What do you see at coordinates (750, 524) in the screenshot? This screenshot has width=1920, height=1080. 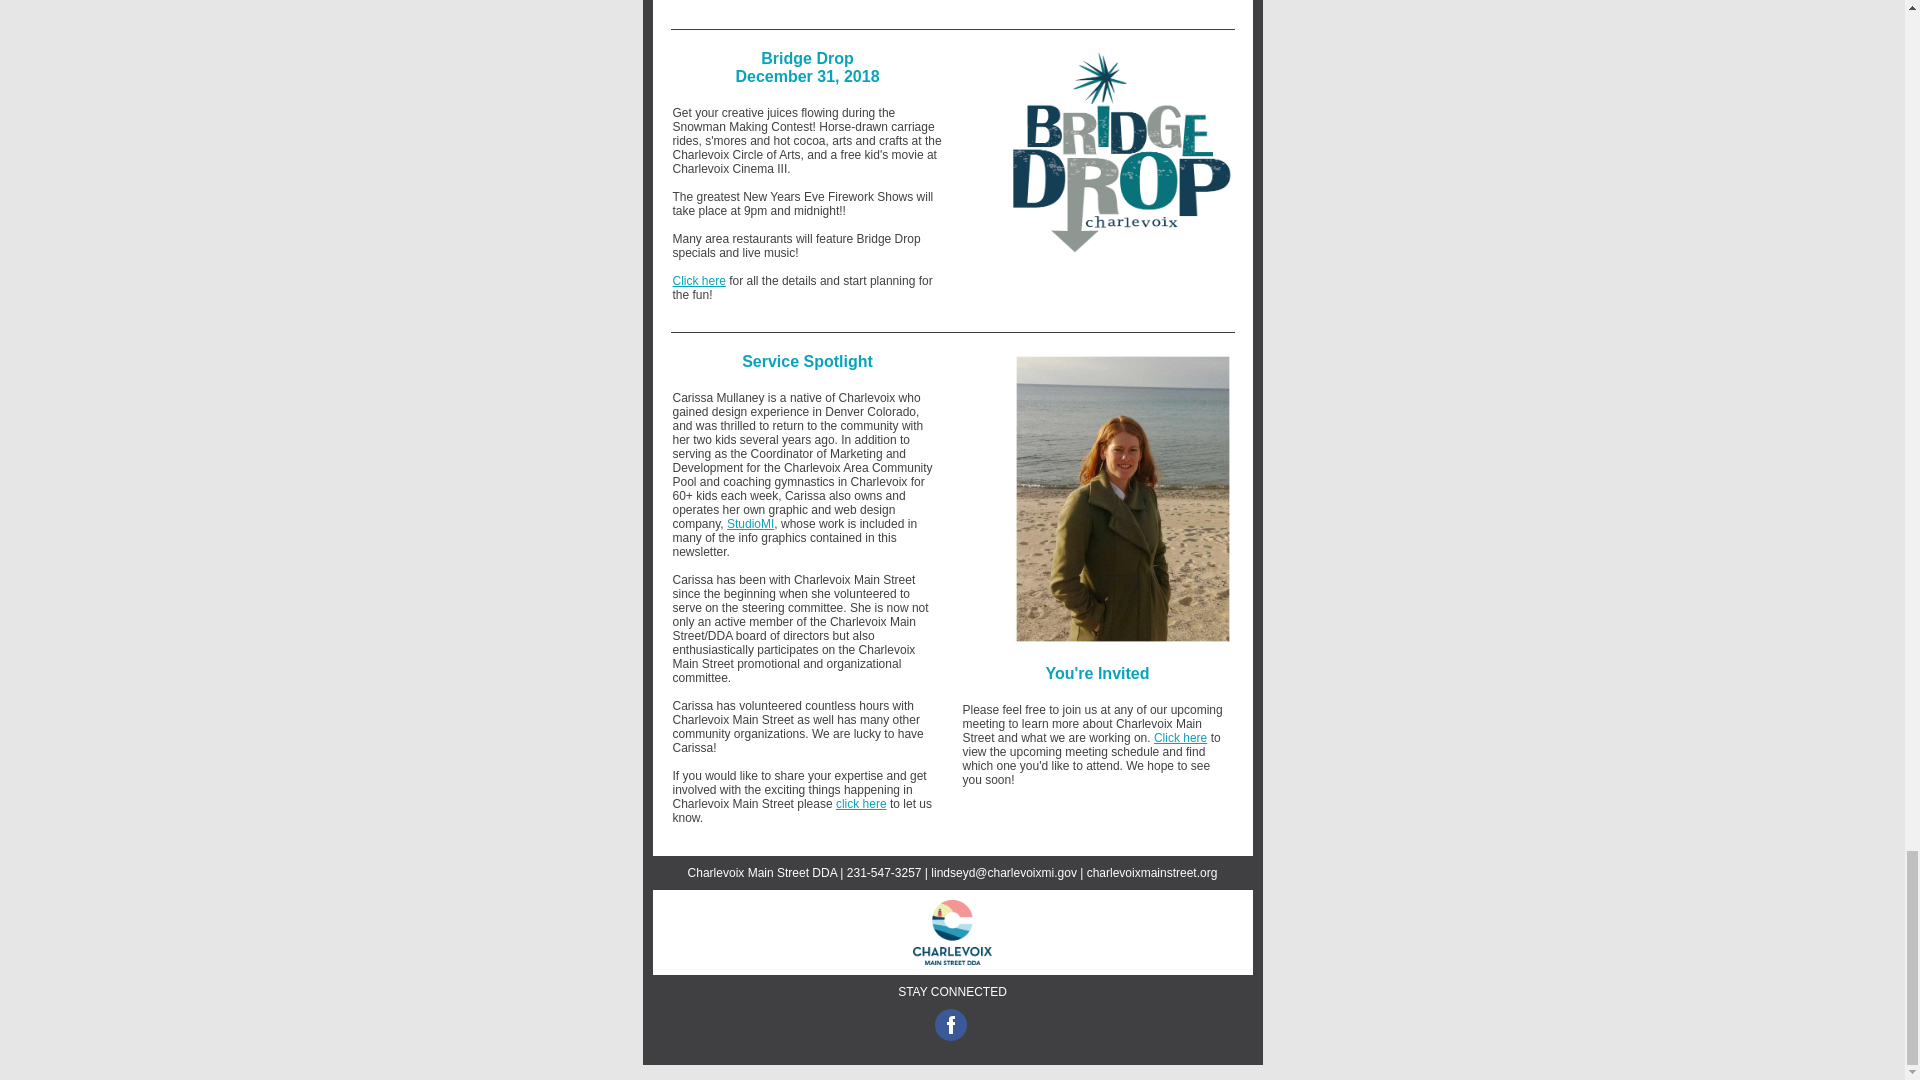 I see `StudioMI` at bounding box center [750, 524].